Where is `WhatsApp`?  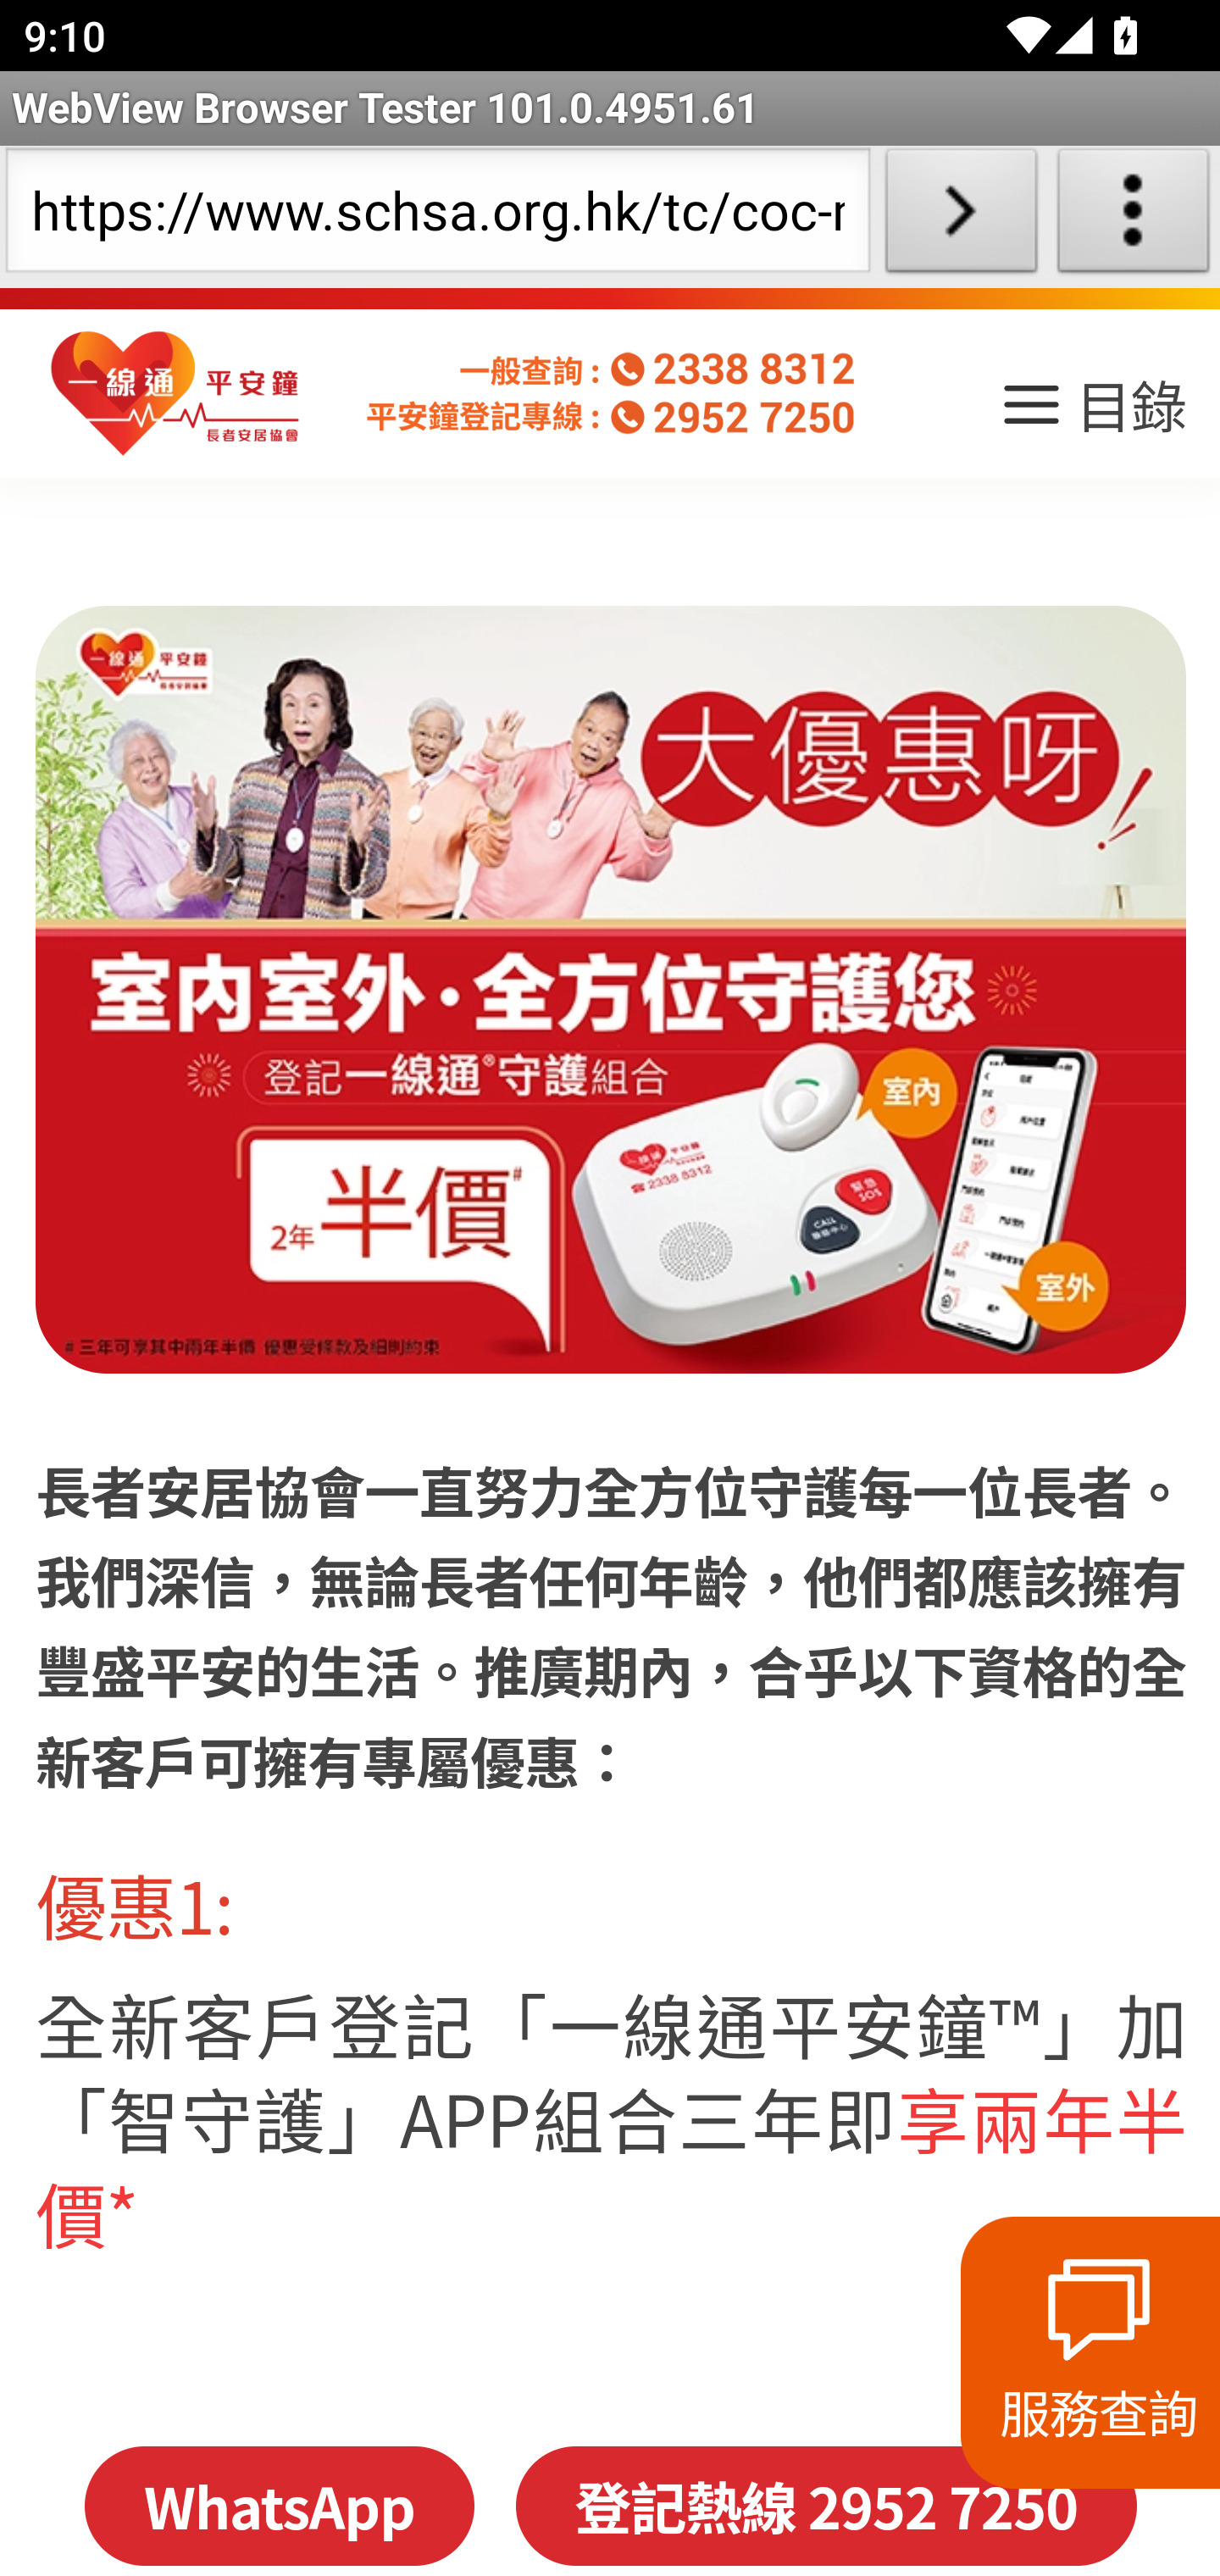
WhatsApp is located at coordinates (278, 2506).